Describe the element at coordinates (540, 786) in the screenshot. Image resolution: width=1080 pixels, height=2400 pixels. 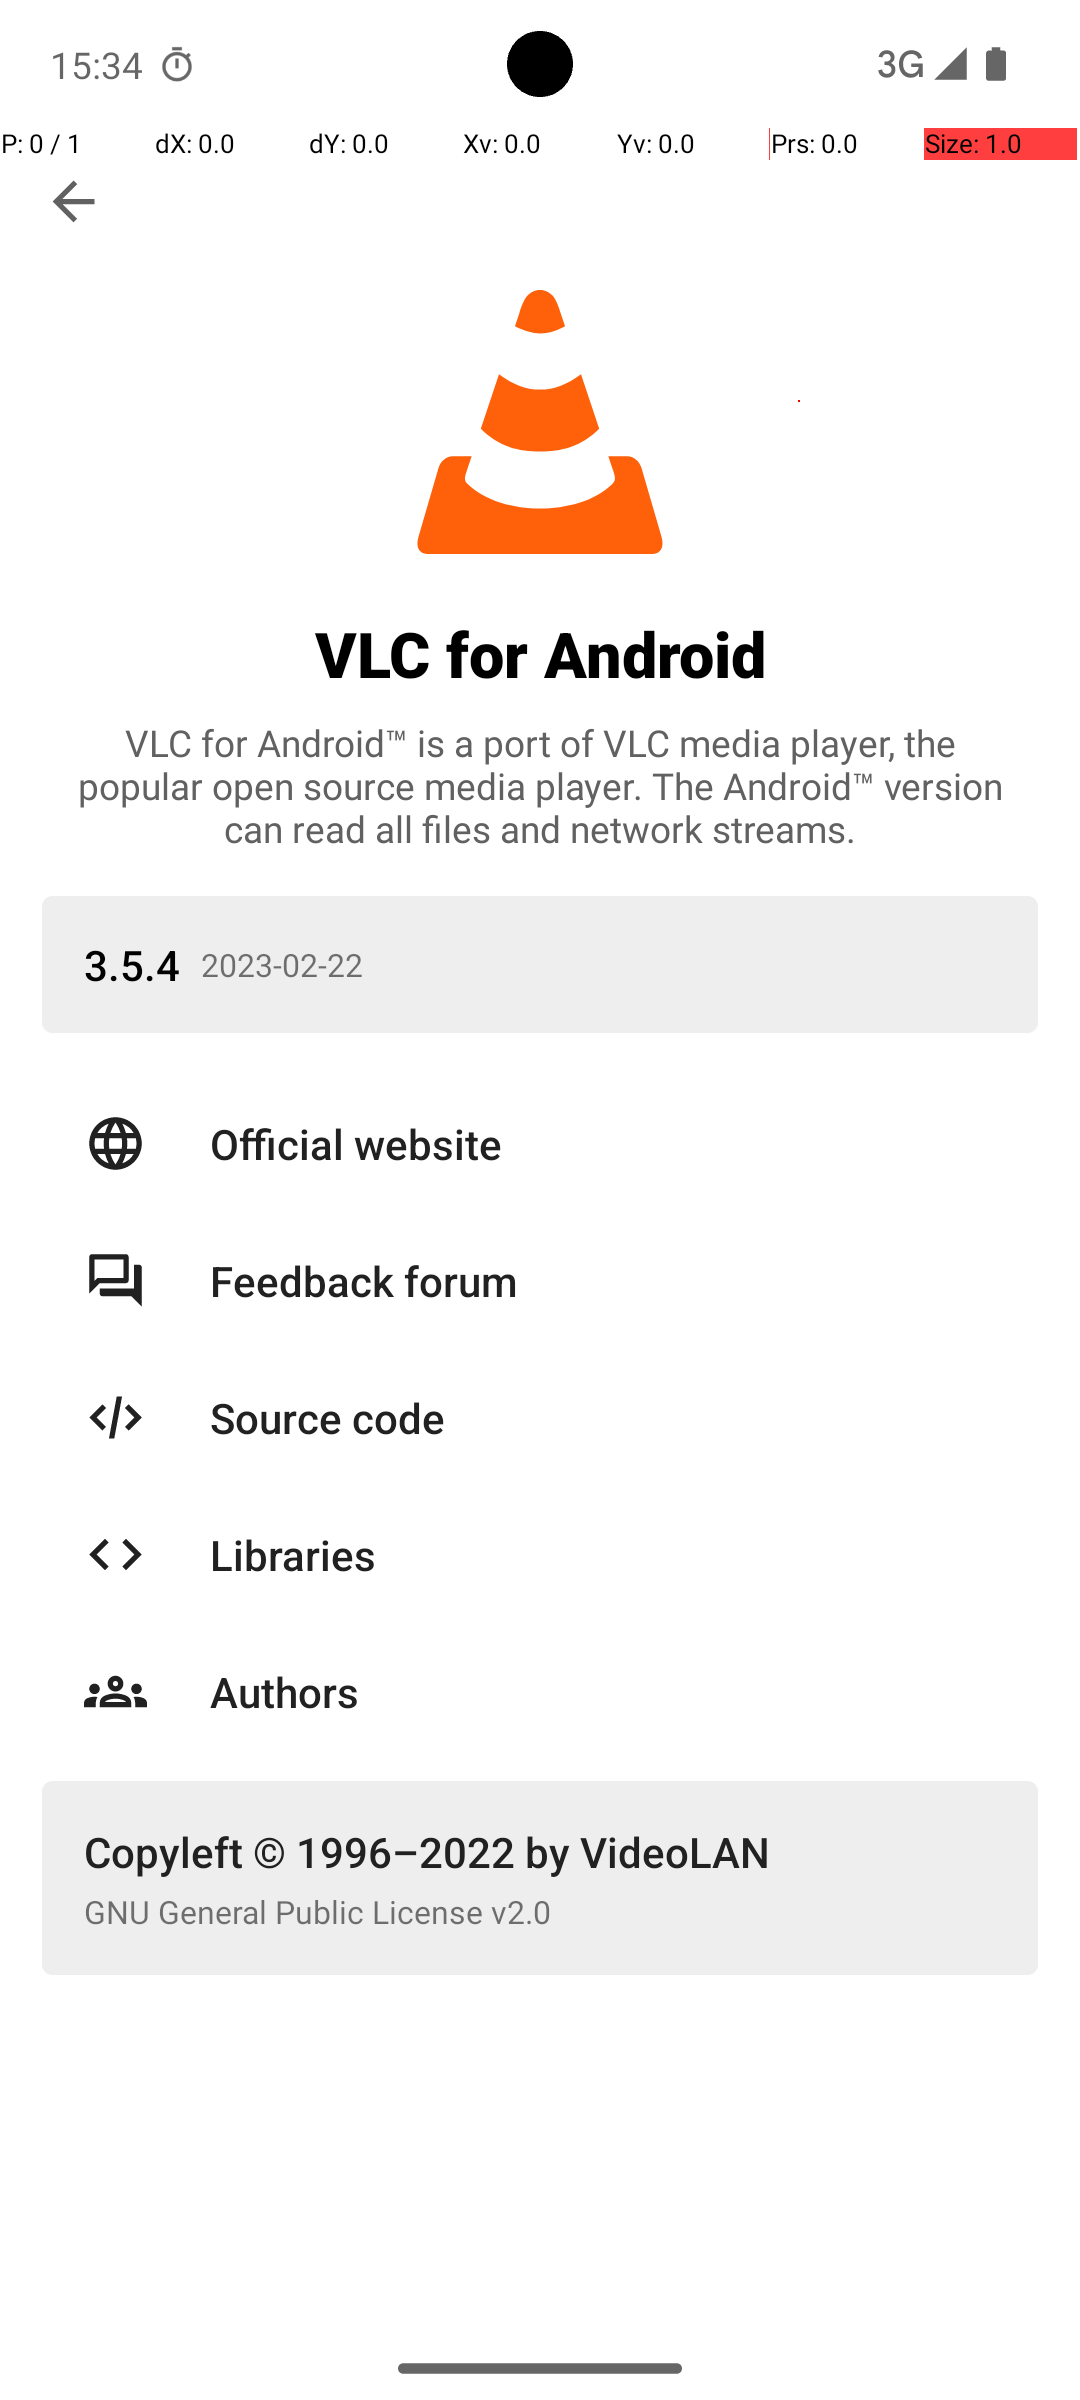
I see `VLC for Android™ is a port of VLC media player, the popular open source media player. The Android™ version can read all files and network streams.` at that location.